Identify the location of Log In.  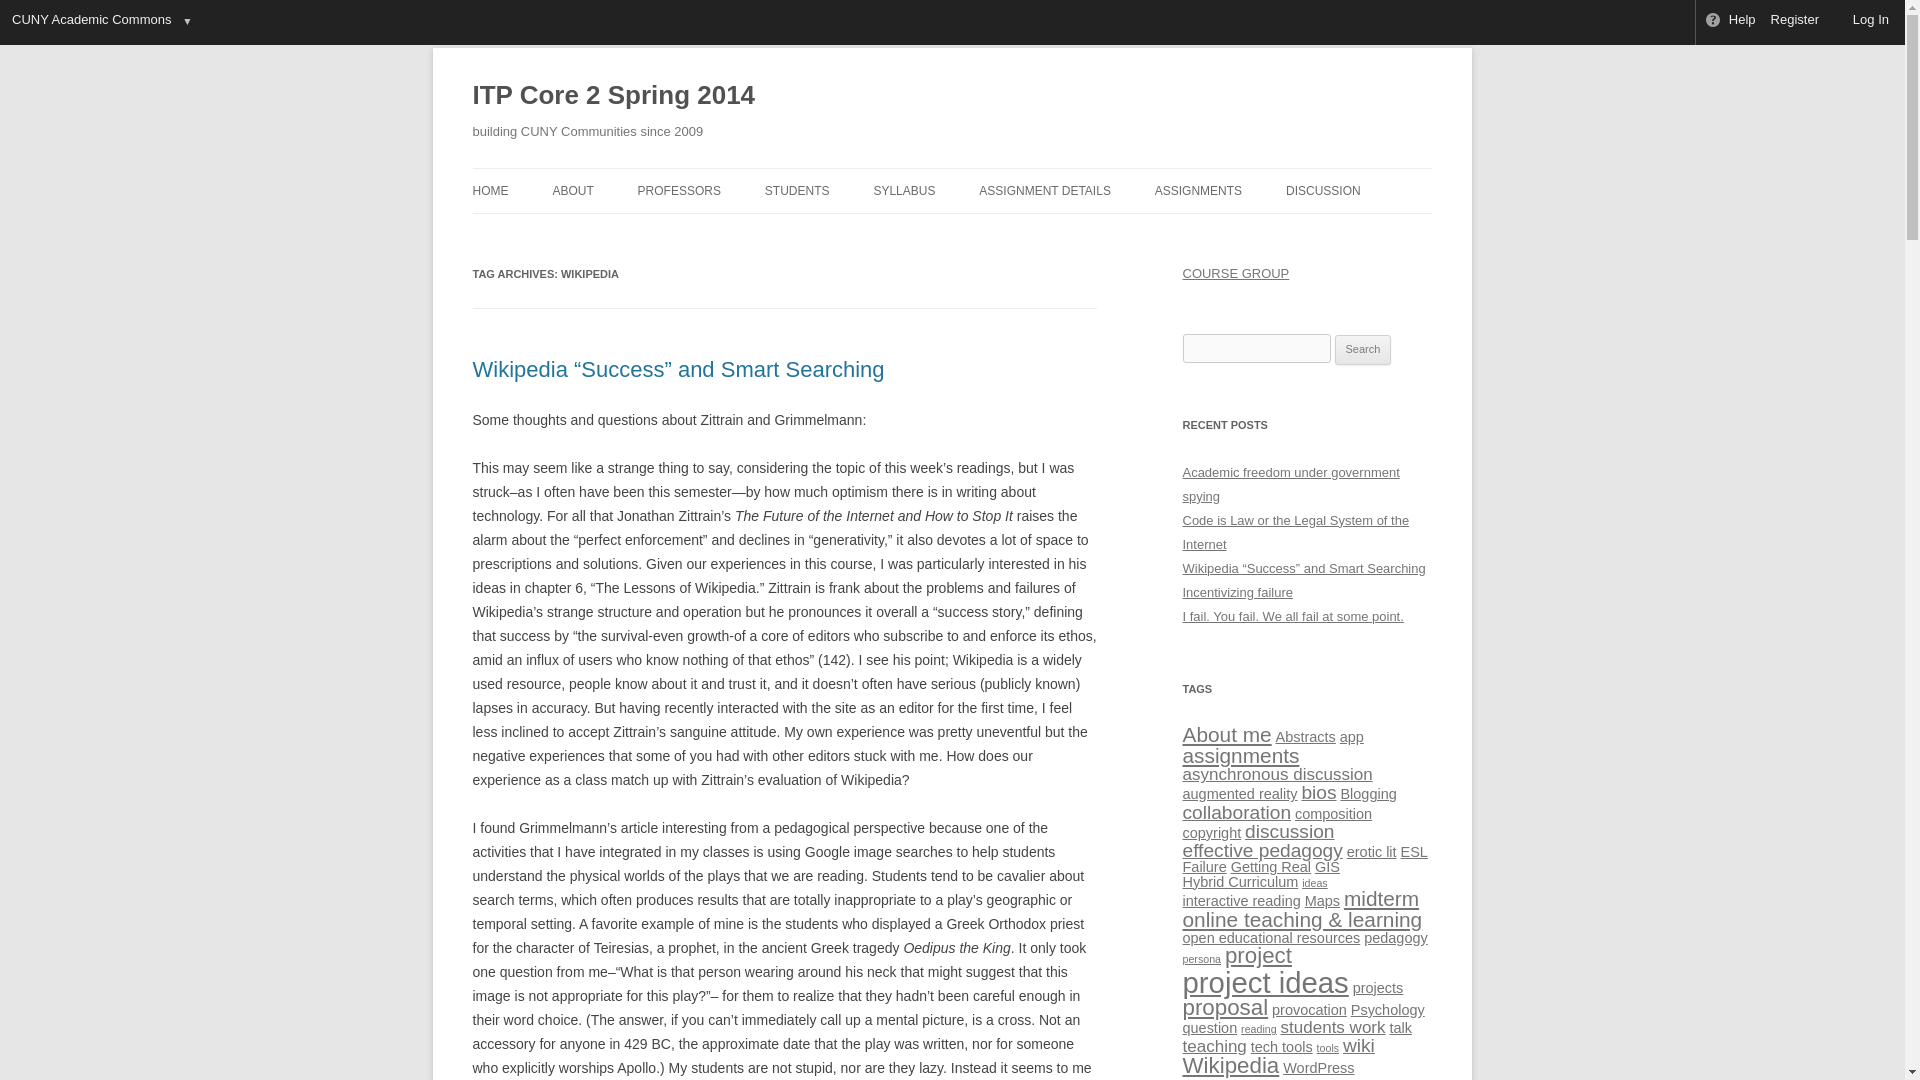
(1862, 22).